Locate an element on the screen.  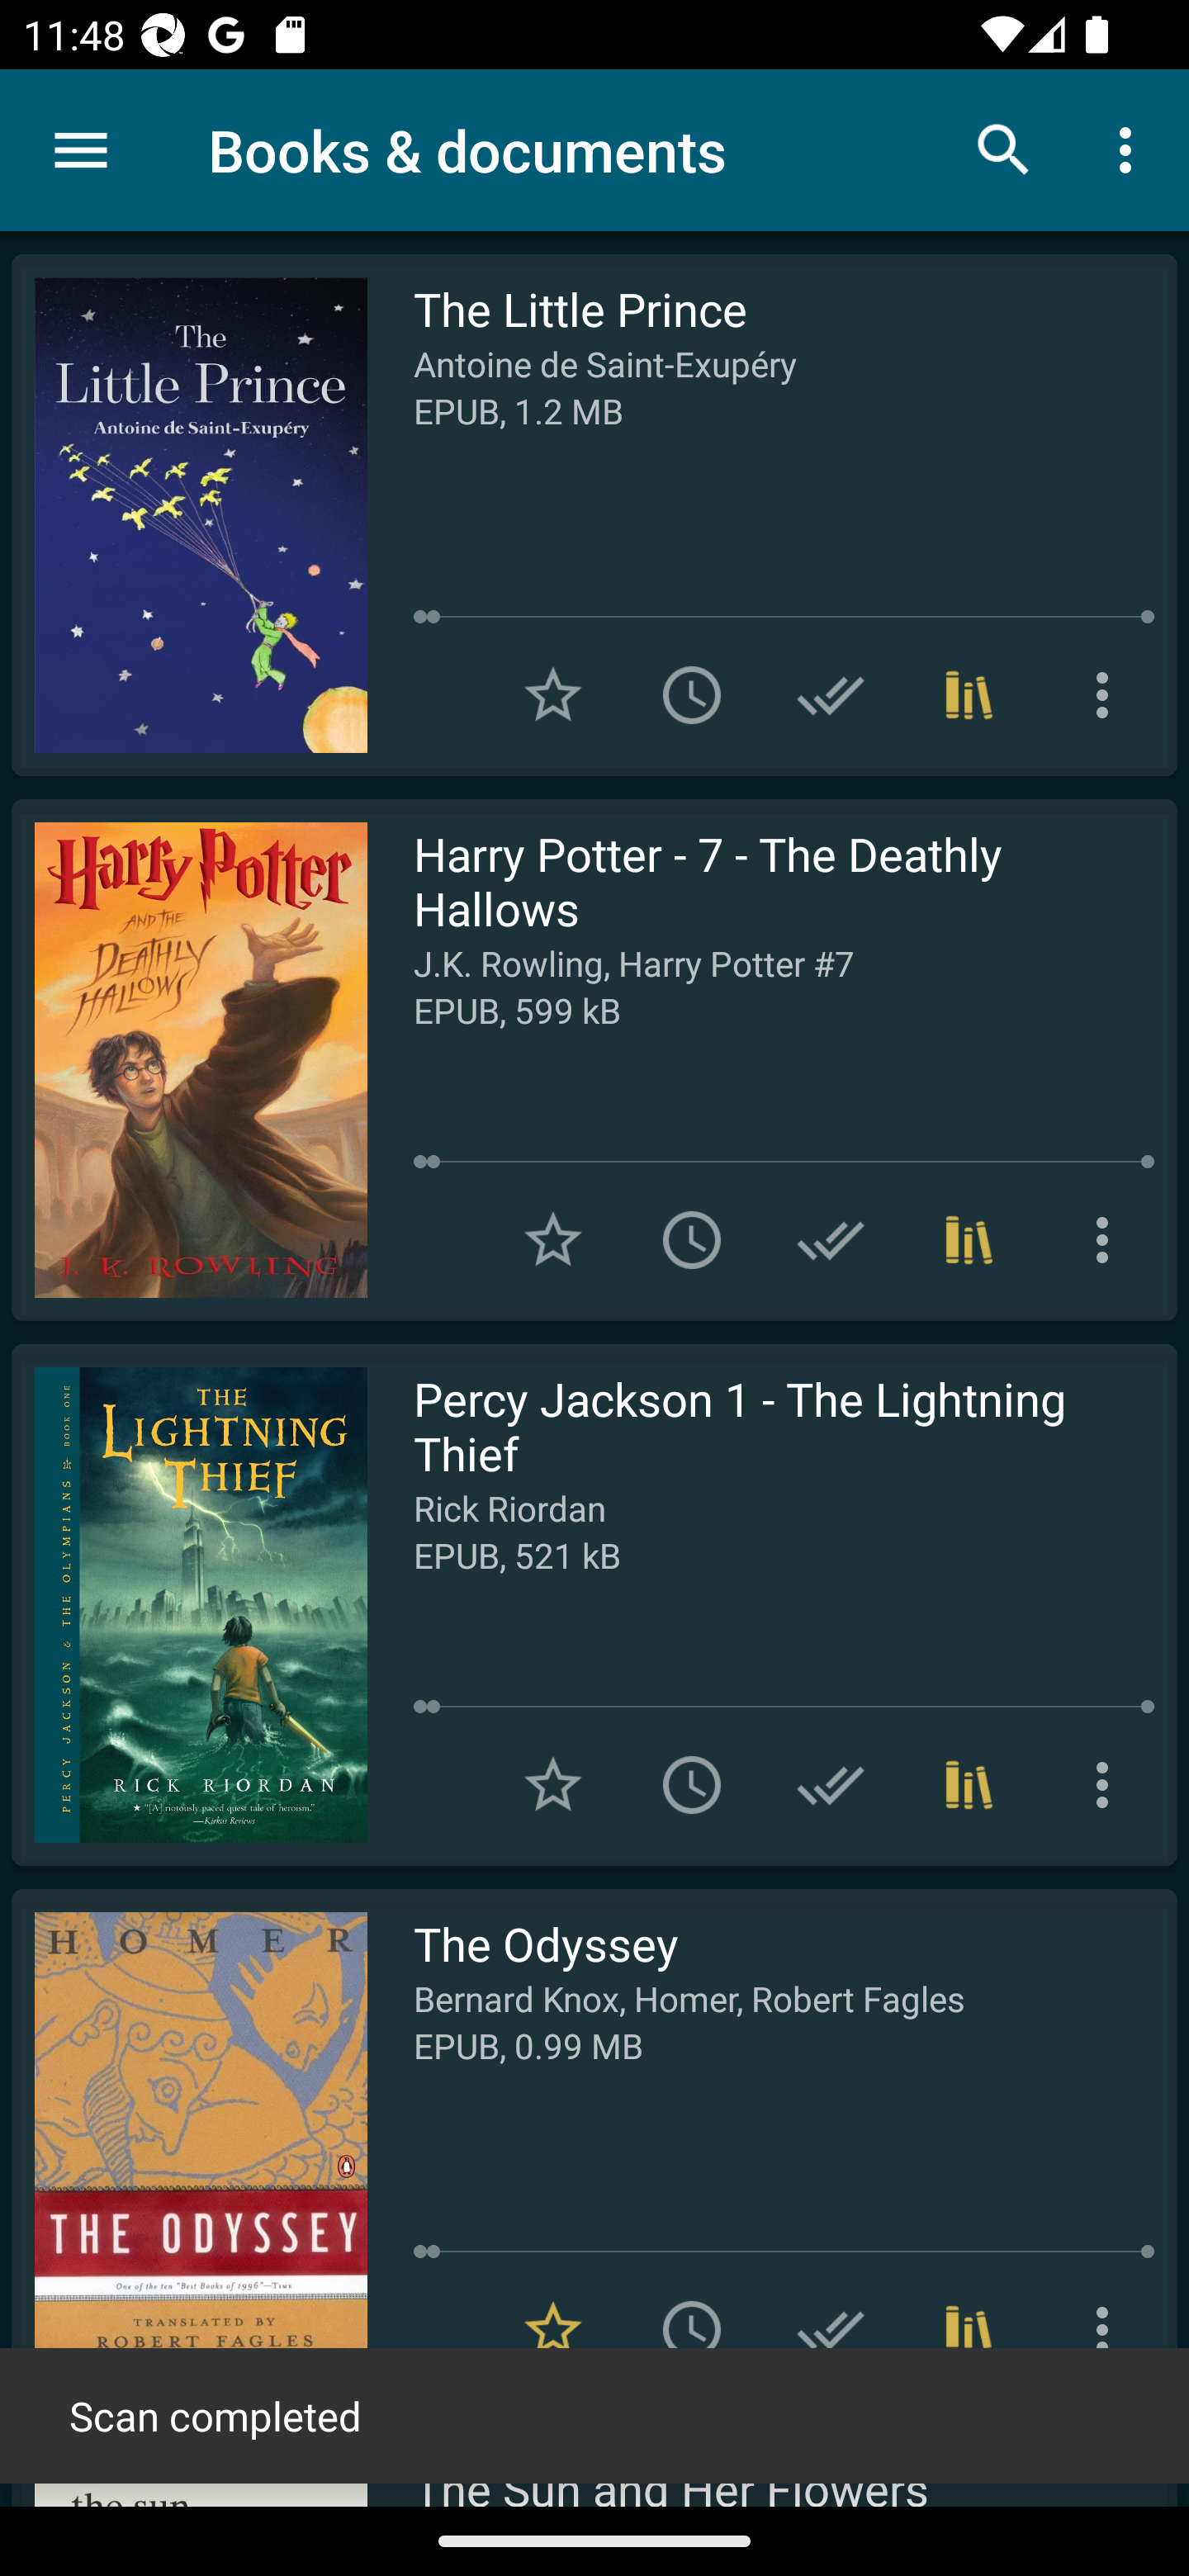
Add to To read is located at coordinates (692, 1785).